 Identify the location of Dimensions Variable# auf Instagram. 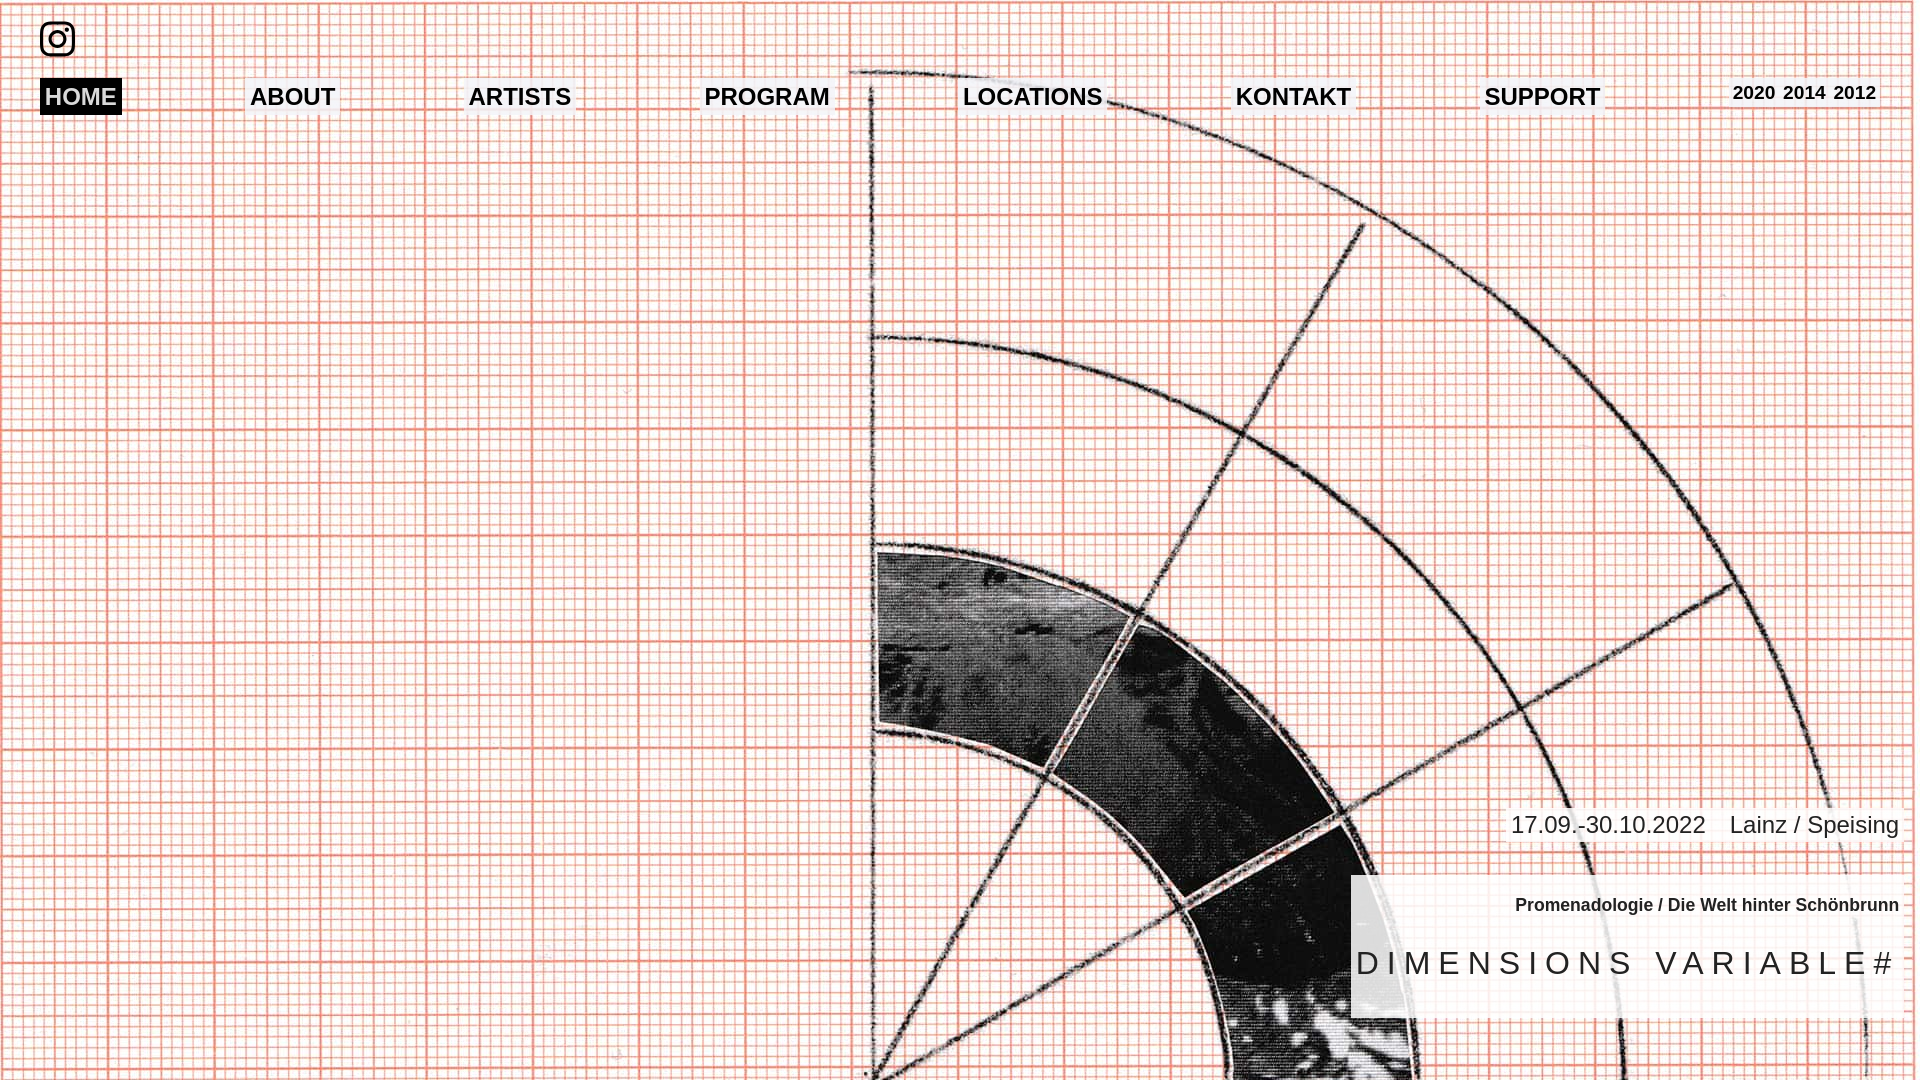
(60, 39).